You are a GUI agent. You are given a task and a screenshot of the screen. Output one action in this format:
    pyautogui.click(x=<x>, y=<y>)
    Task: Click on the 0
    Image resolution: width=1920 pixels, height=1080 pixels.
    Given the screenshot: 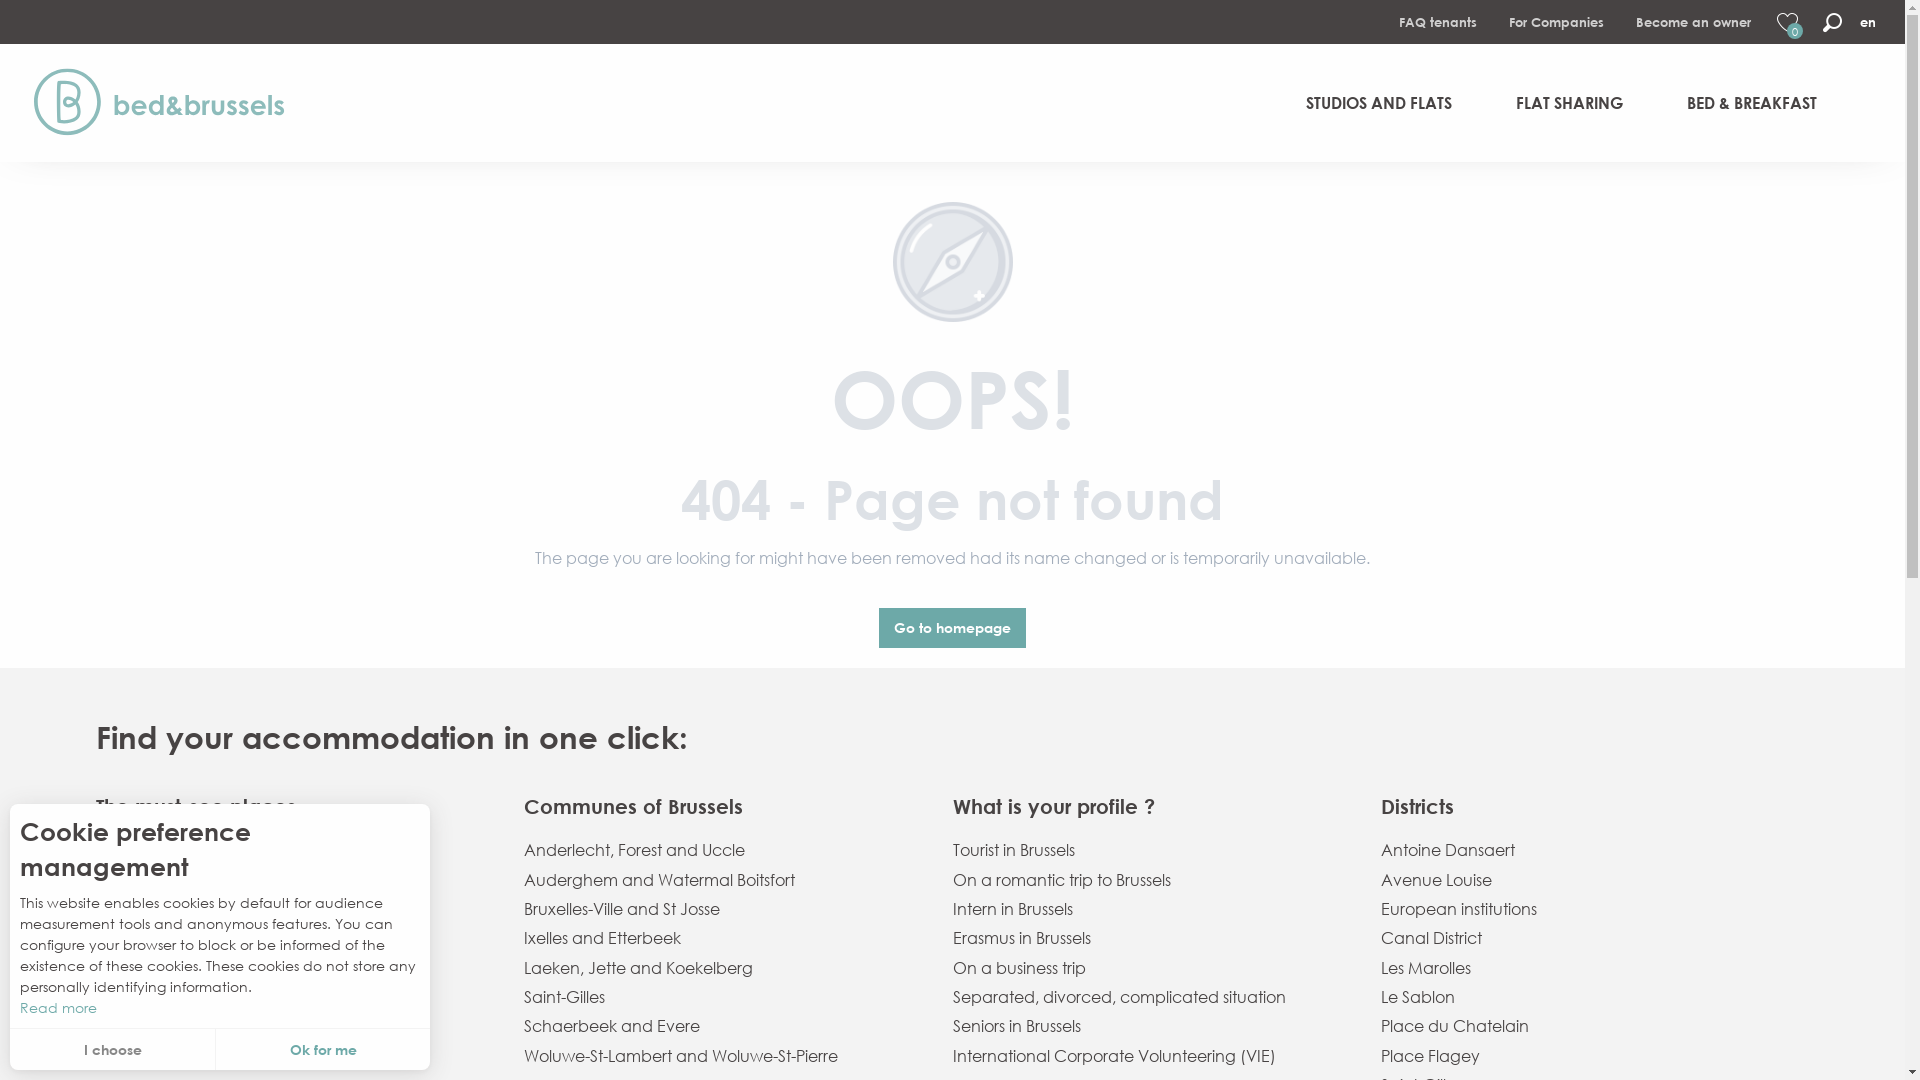 What is the action you would take?
    pyautogui.click(x=1789, y=22)
    